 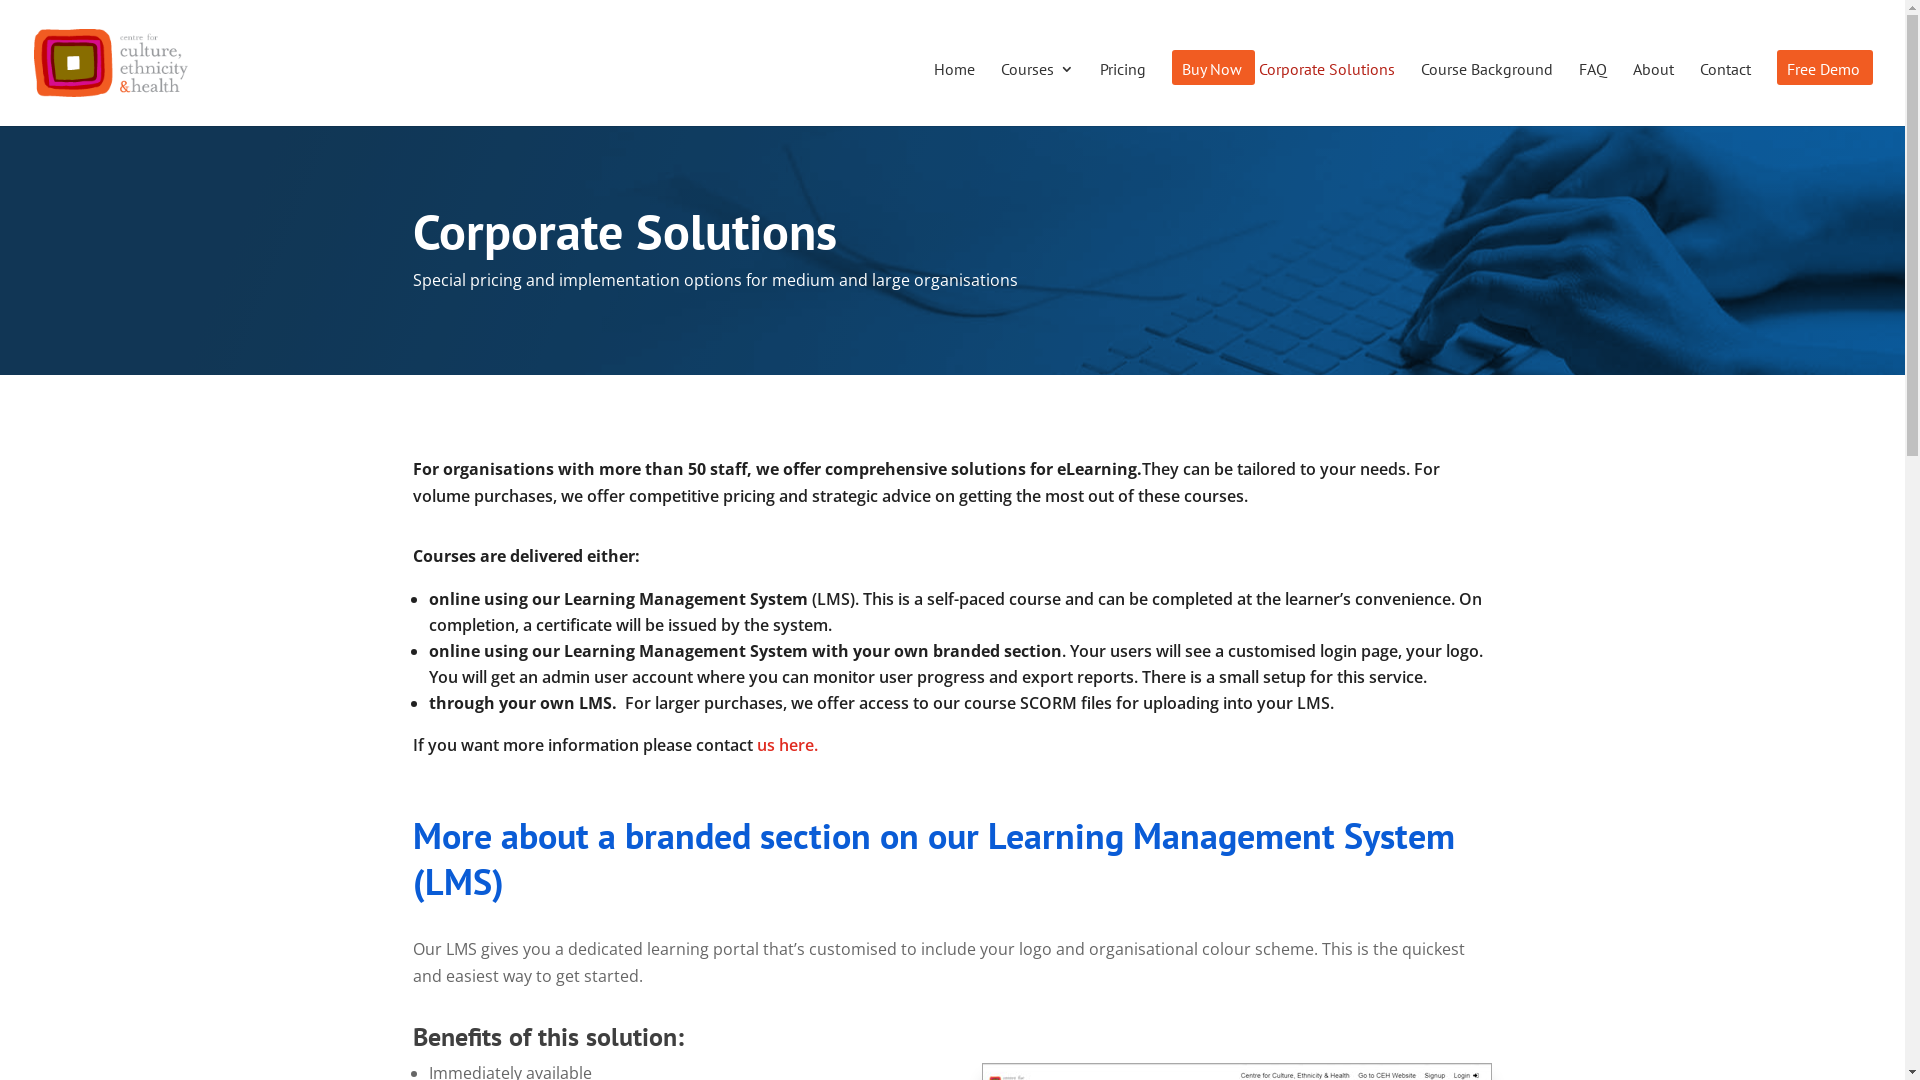 I want to click on Courses, so click(x=1038, y=94).